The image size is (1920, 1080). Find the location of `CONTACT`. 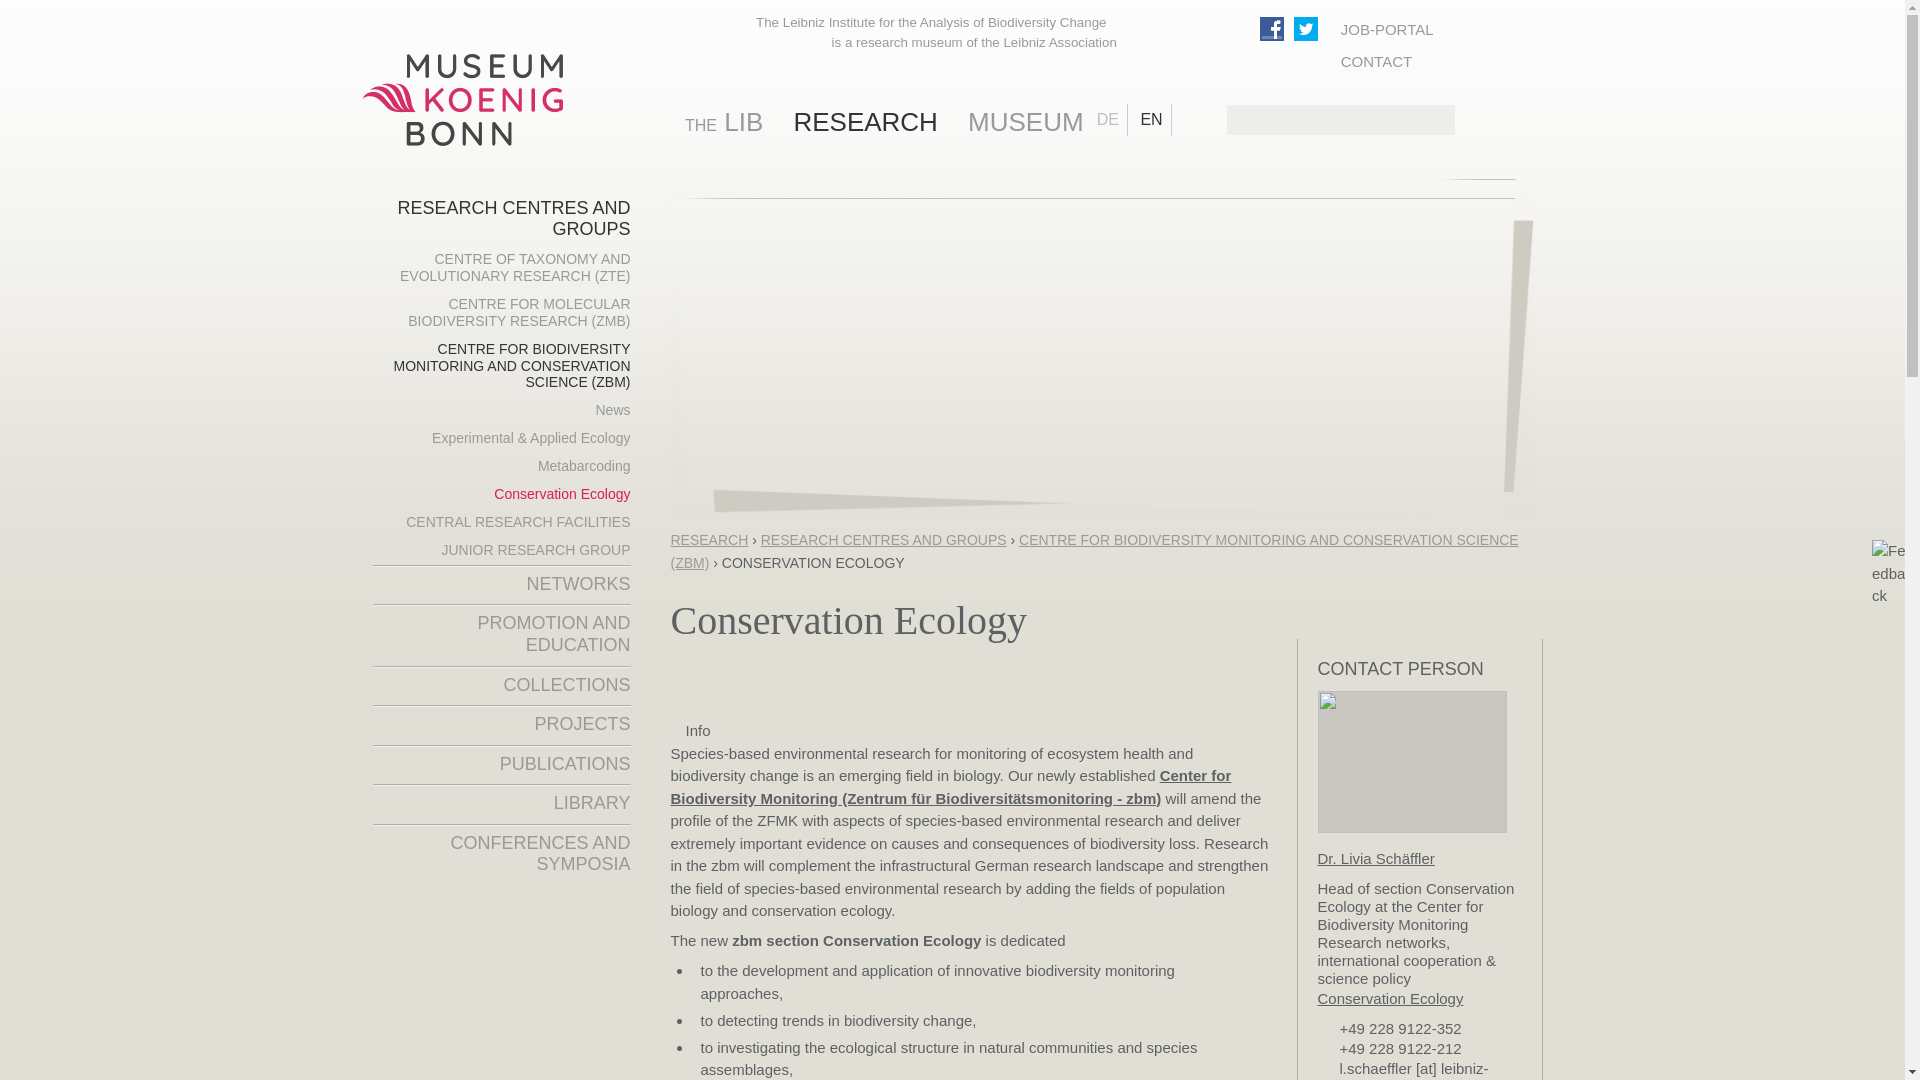

CONTACT is located at coordinates (1387, 62).